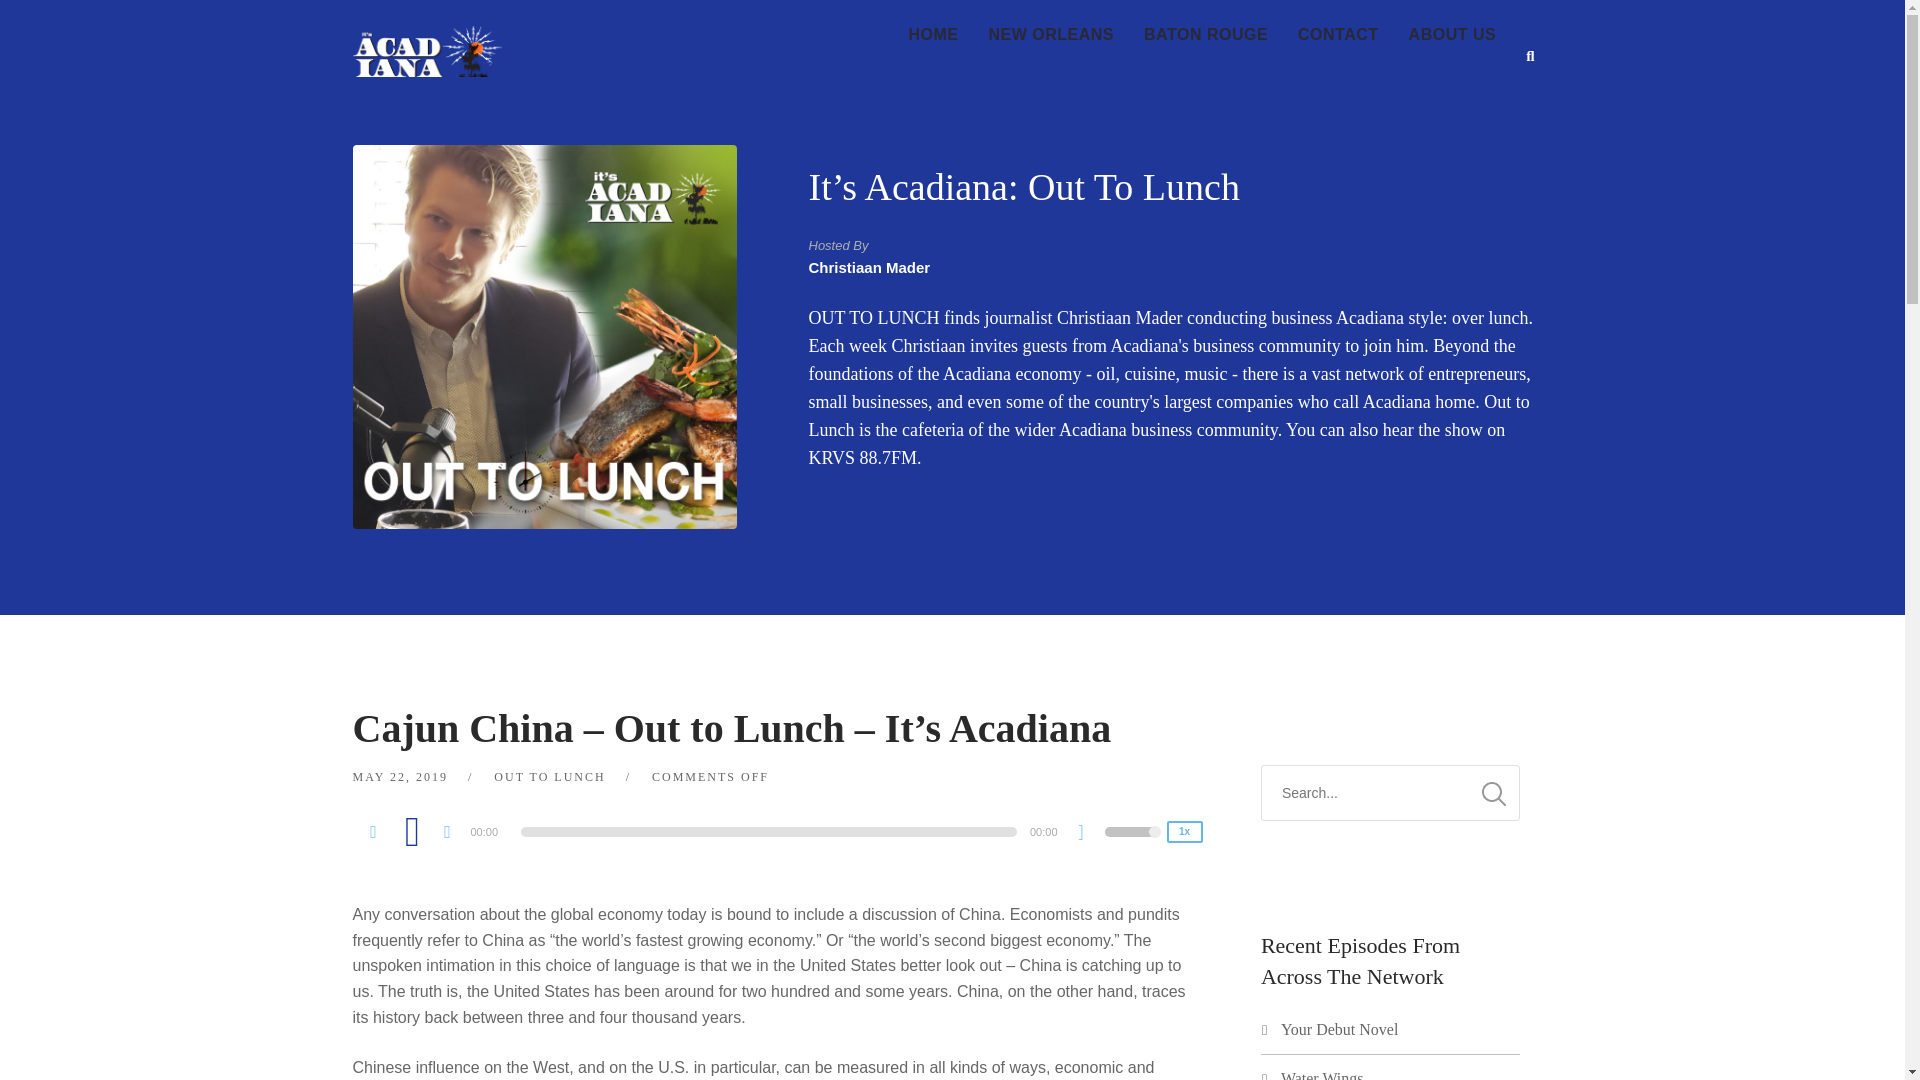 Image resolution: width=1920 pixels, height=1080 pixels. What do you see at coordinates (1183, 832) in the screenshot?
I see `Speed Rate` at bounding box center [1183, 832].